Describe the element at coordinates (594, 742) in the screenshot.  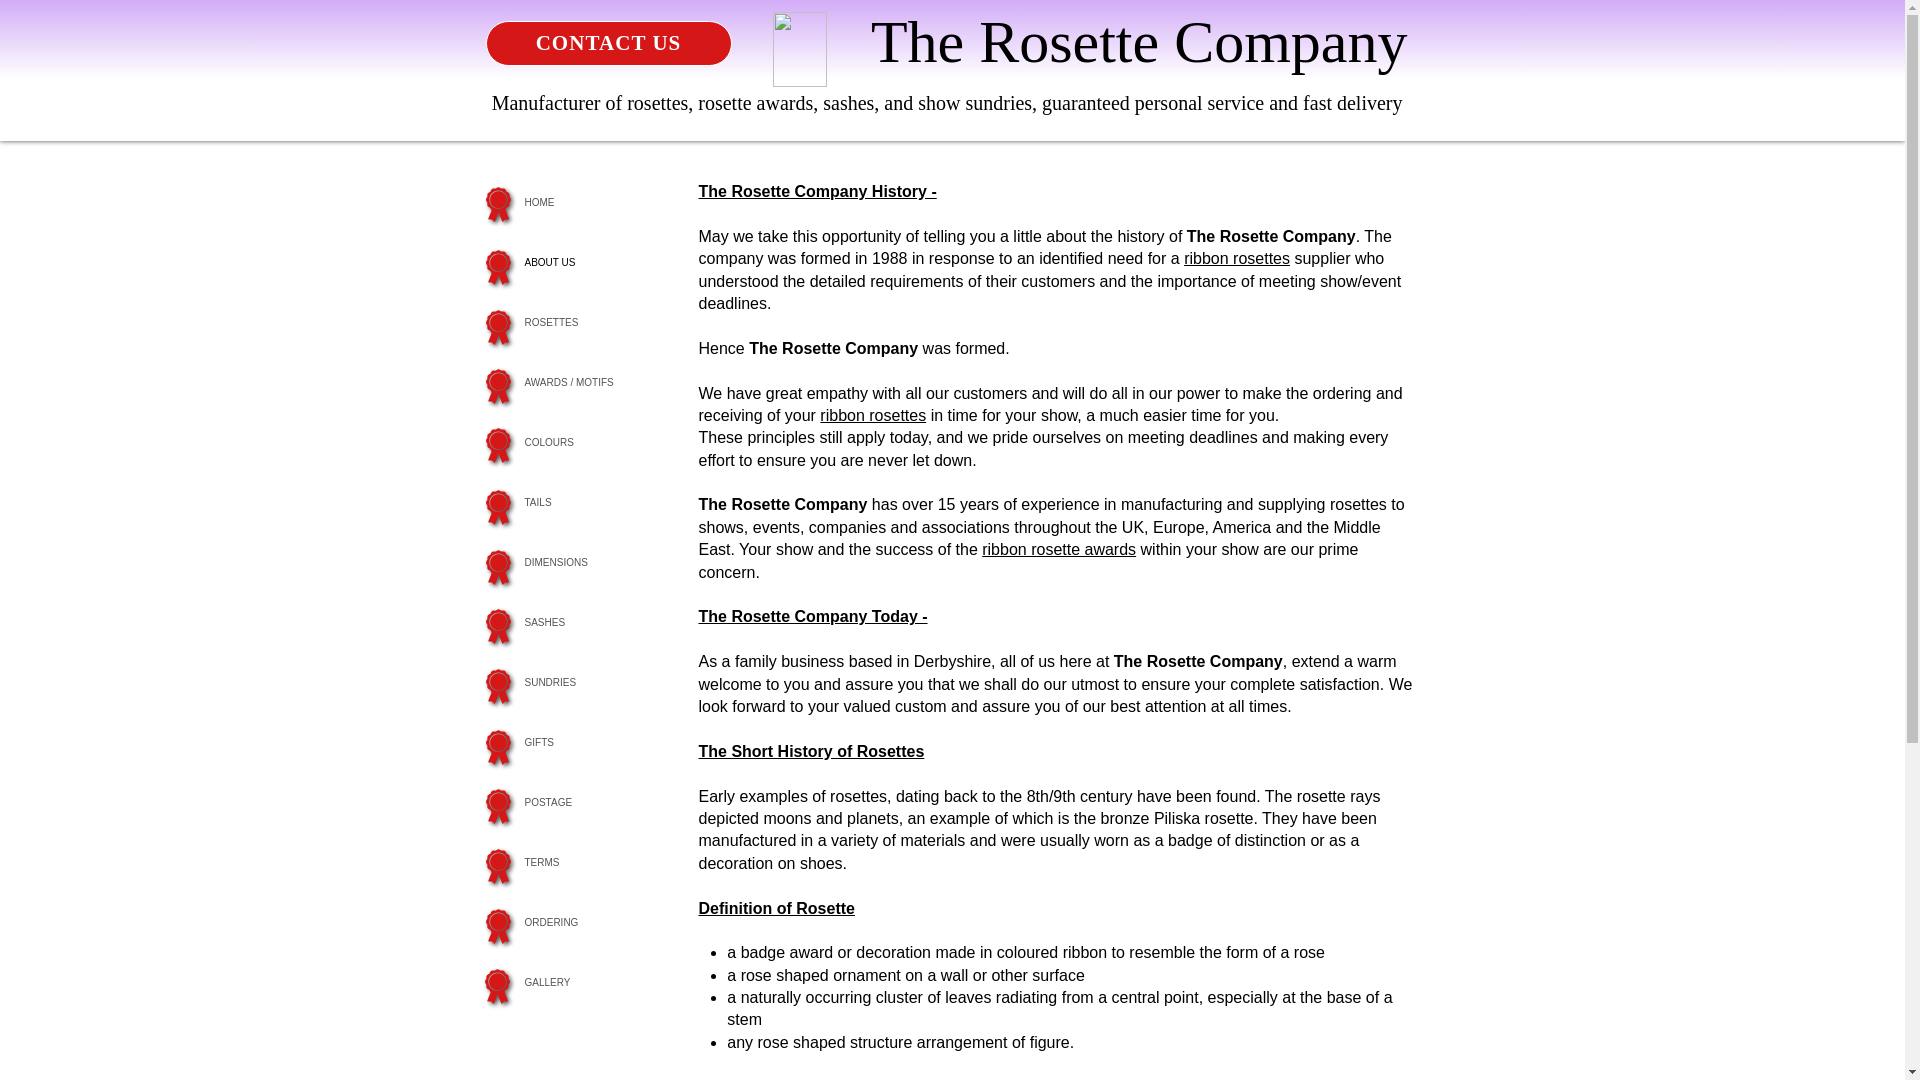
I see `GIFTS` at that location.